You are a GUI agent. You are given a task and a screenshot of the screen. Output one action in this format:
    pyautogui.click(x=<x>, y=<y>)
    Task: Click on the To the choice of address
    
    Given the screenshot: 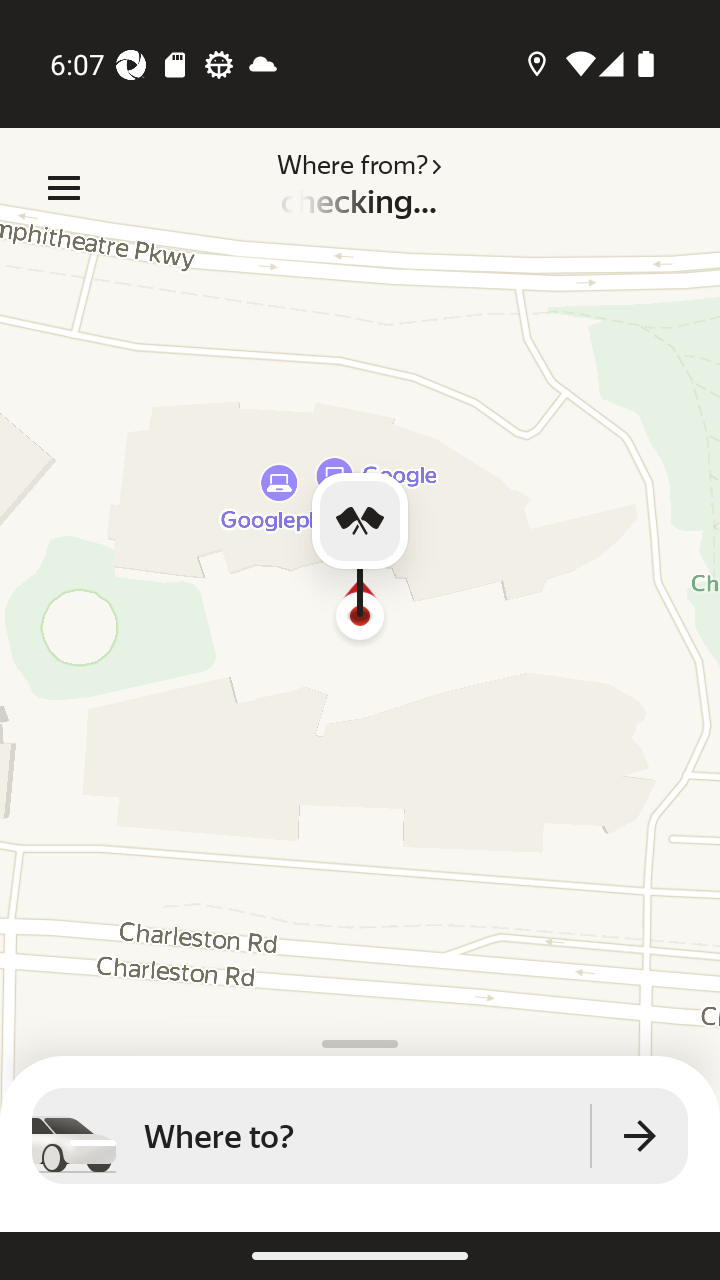 What is the action you would take?
    pyautogui.click(x=640, y=1136)
    